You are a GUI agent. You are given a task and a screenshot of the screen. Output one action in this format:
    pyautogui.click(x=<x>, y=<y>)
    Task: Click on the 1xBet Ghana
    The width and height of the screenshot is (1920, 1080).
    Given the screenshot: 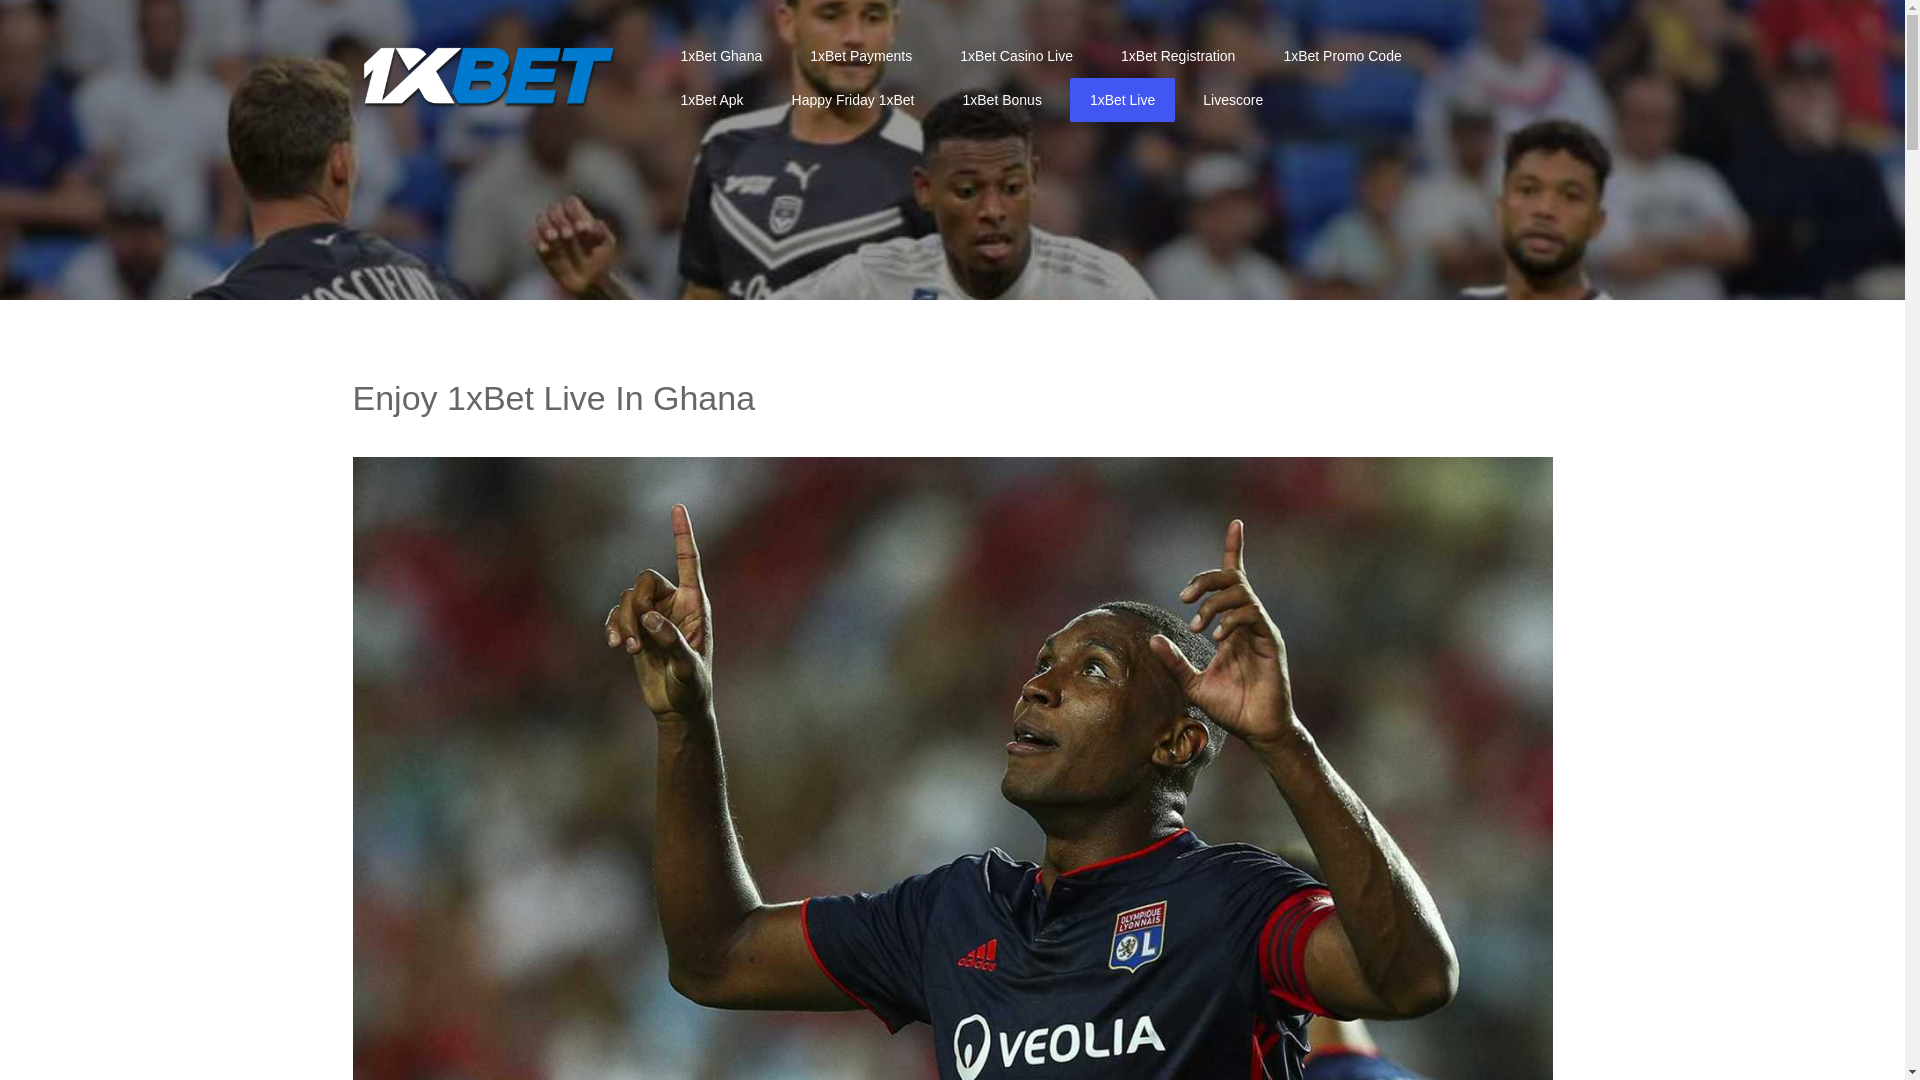 What is the action you would take?
    pyautogui.click(x=721, y=56)
    